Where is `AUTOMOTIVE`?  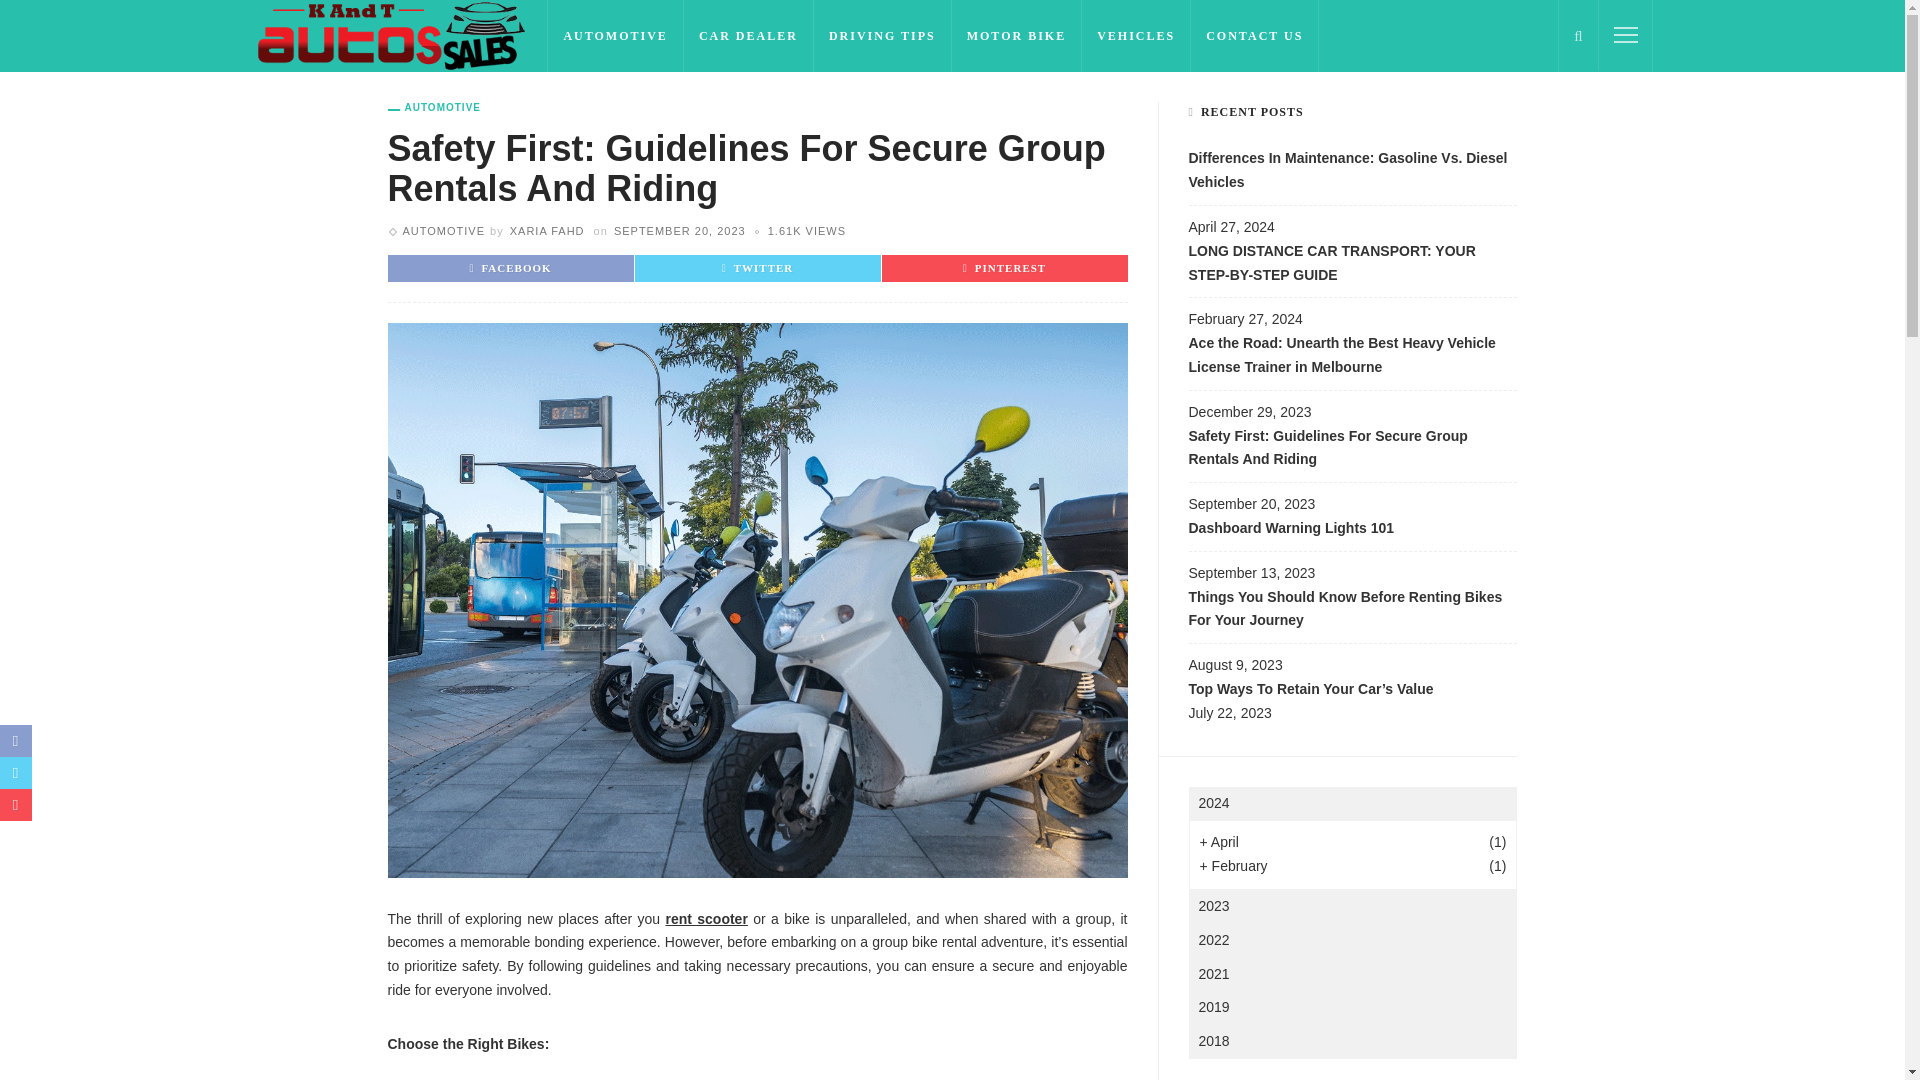
AUTOMOTIVE is located at coordinates (434, 108).